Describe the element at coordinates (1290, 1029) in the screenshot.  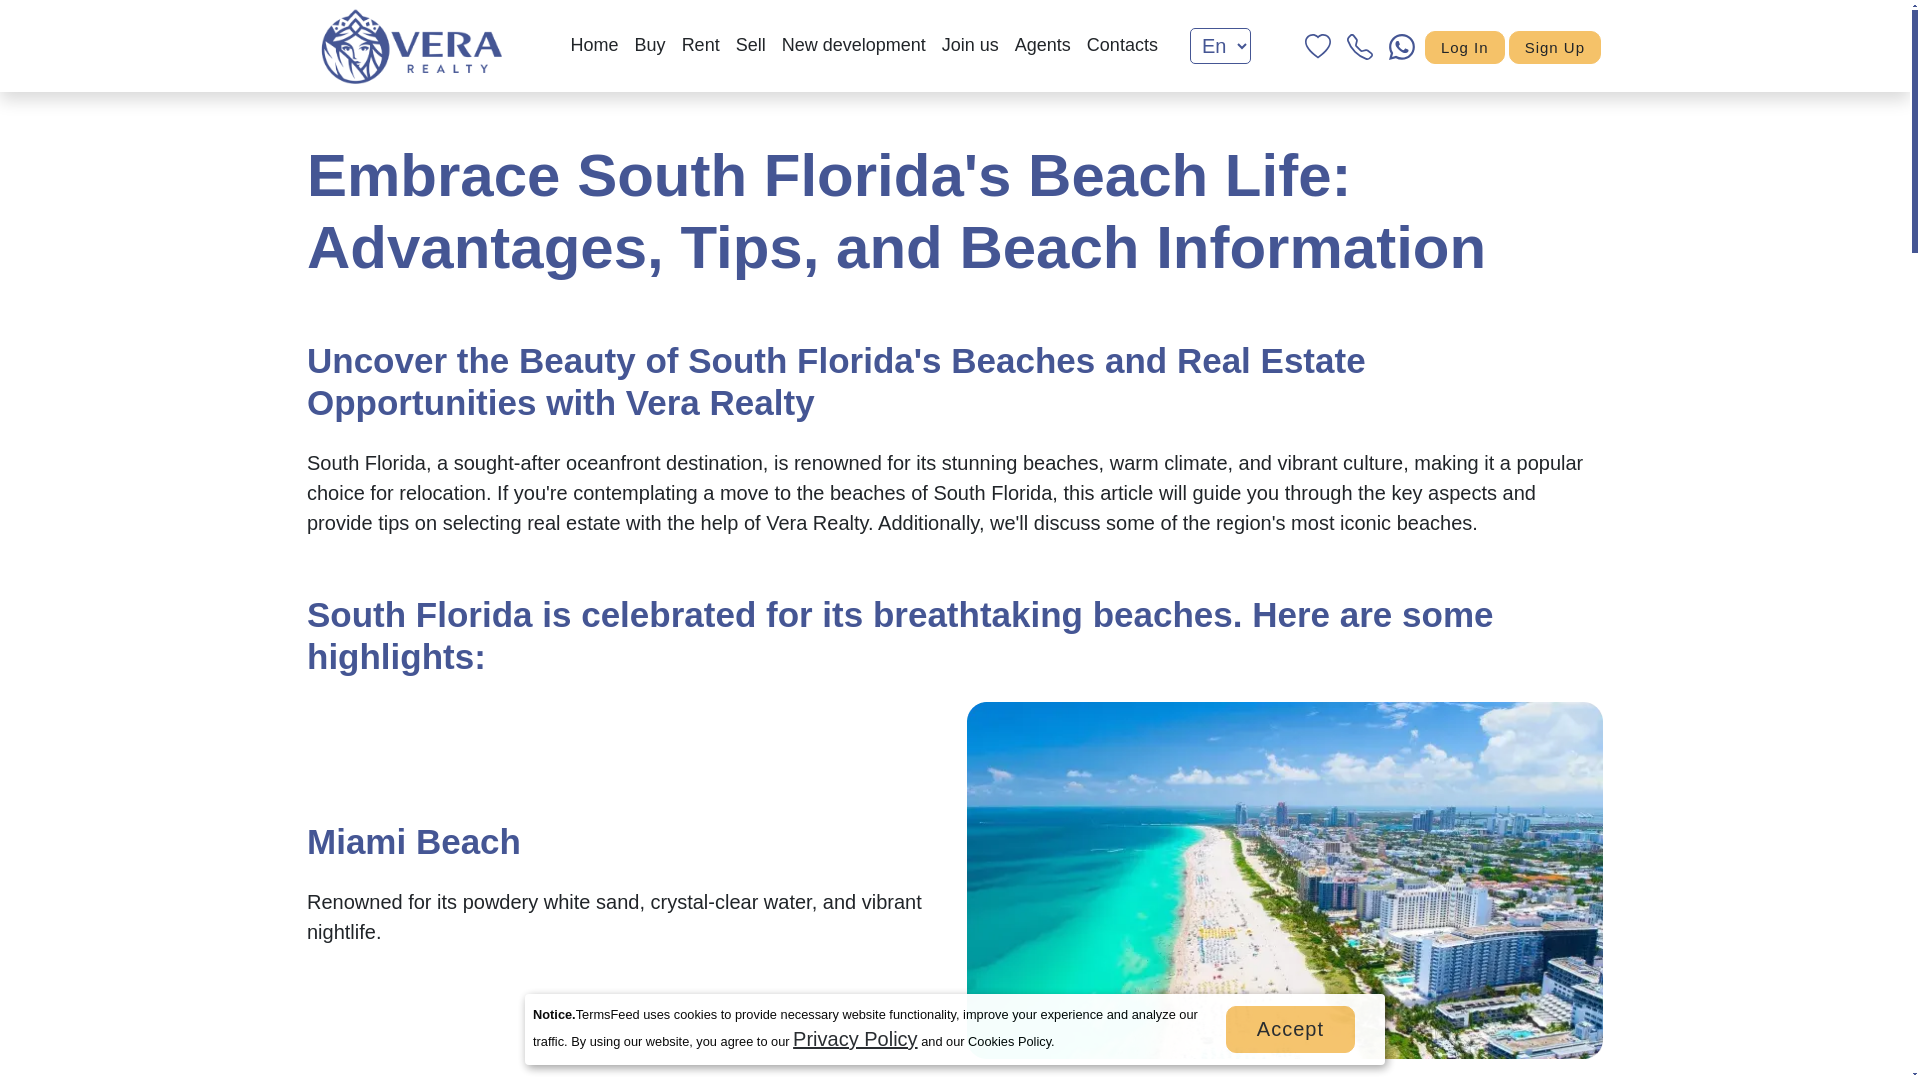
I see `Accept` at that location.